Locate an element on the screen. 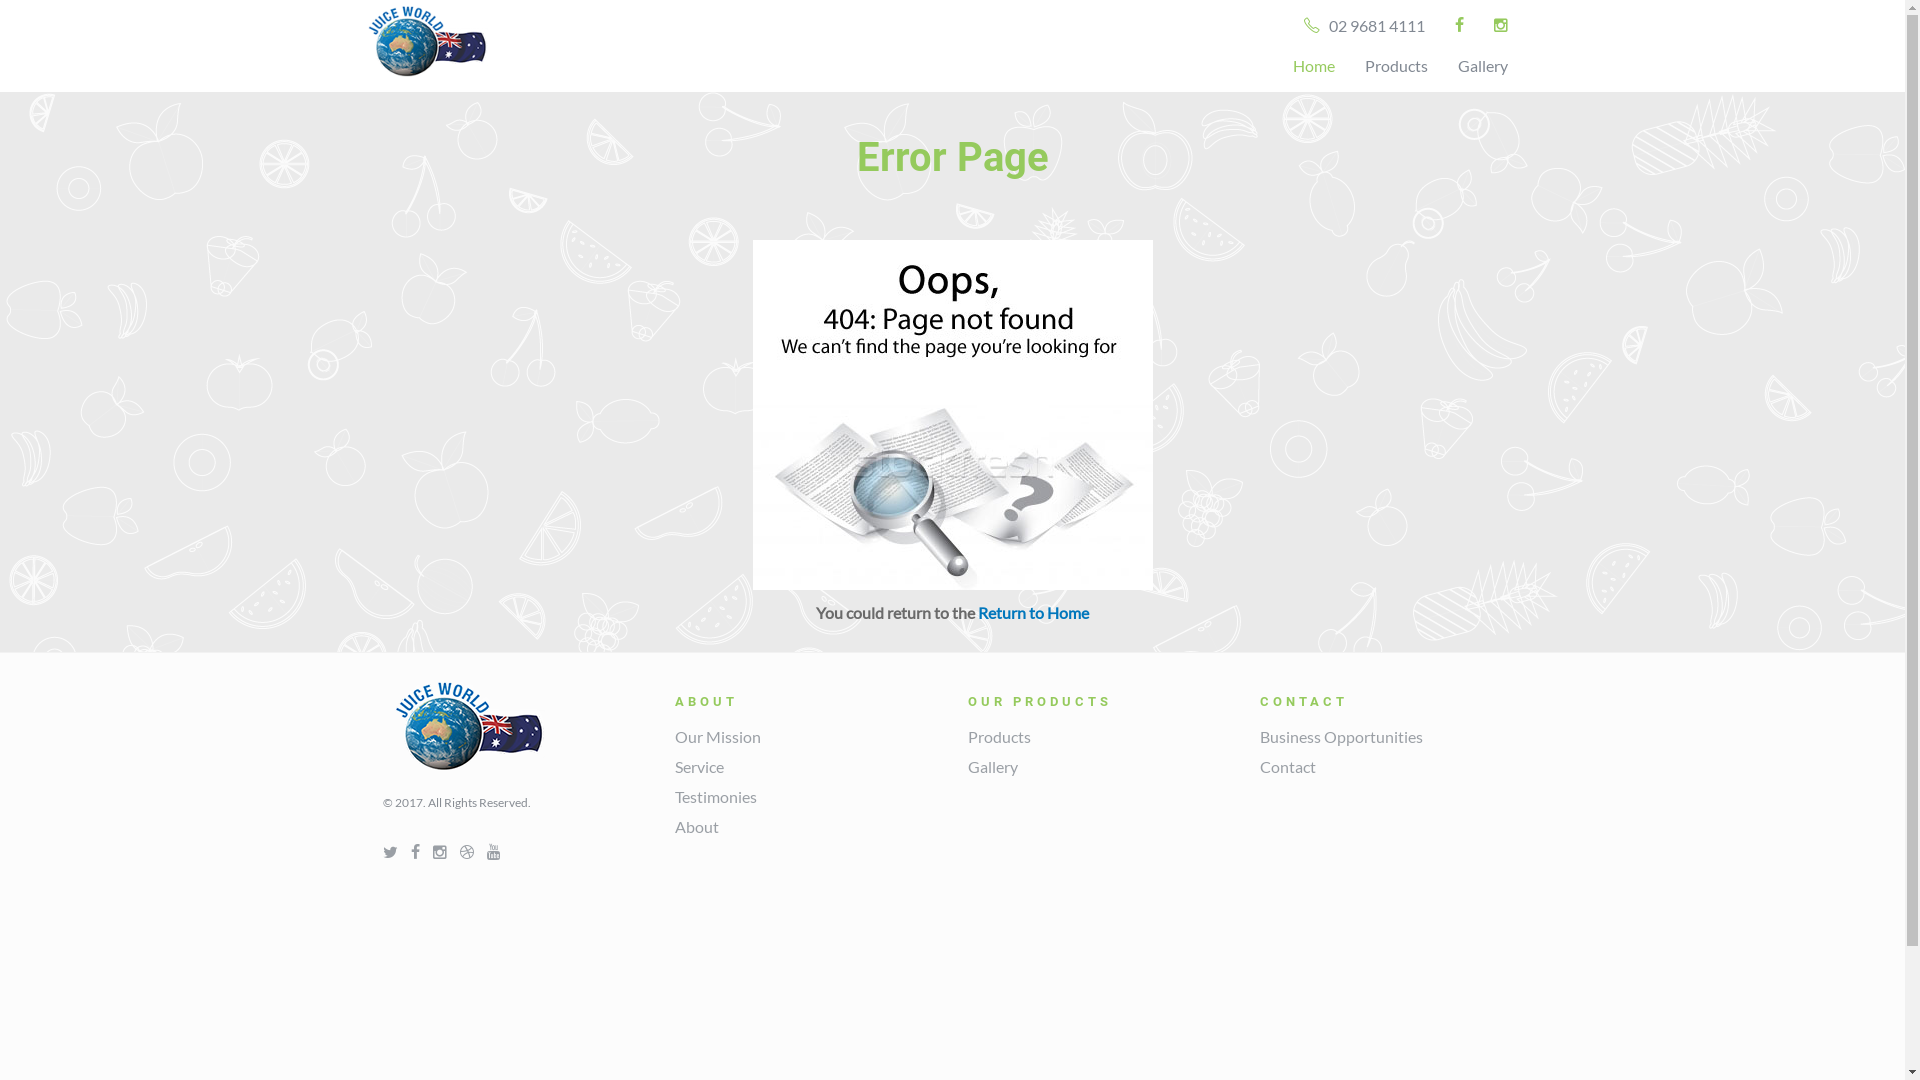  Return to Home is located at coordinates (1034, 612).